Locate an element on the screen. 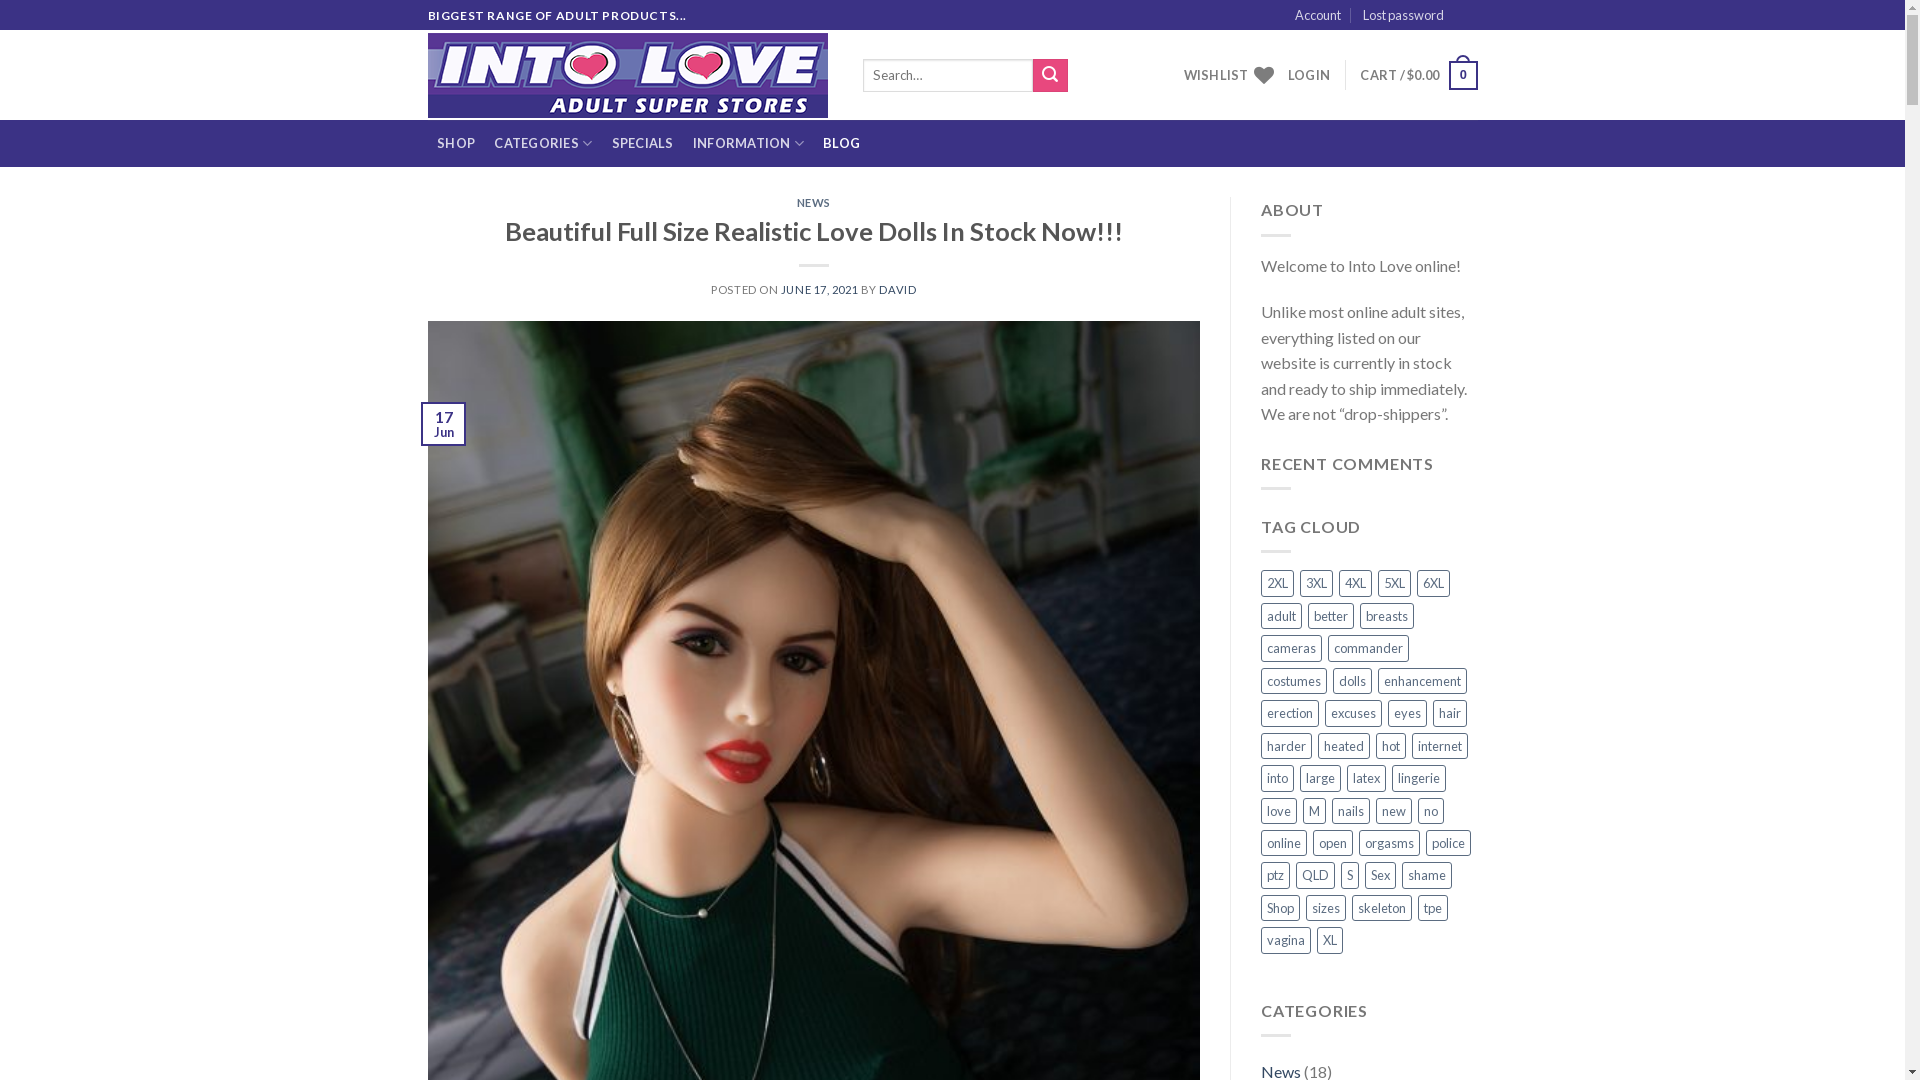 The height and width of the screenshot is (1080, 1920). Sex is located at coordinates (1380, 875).